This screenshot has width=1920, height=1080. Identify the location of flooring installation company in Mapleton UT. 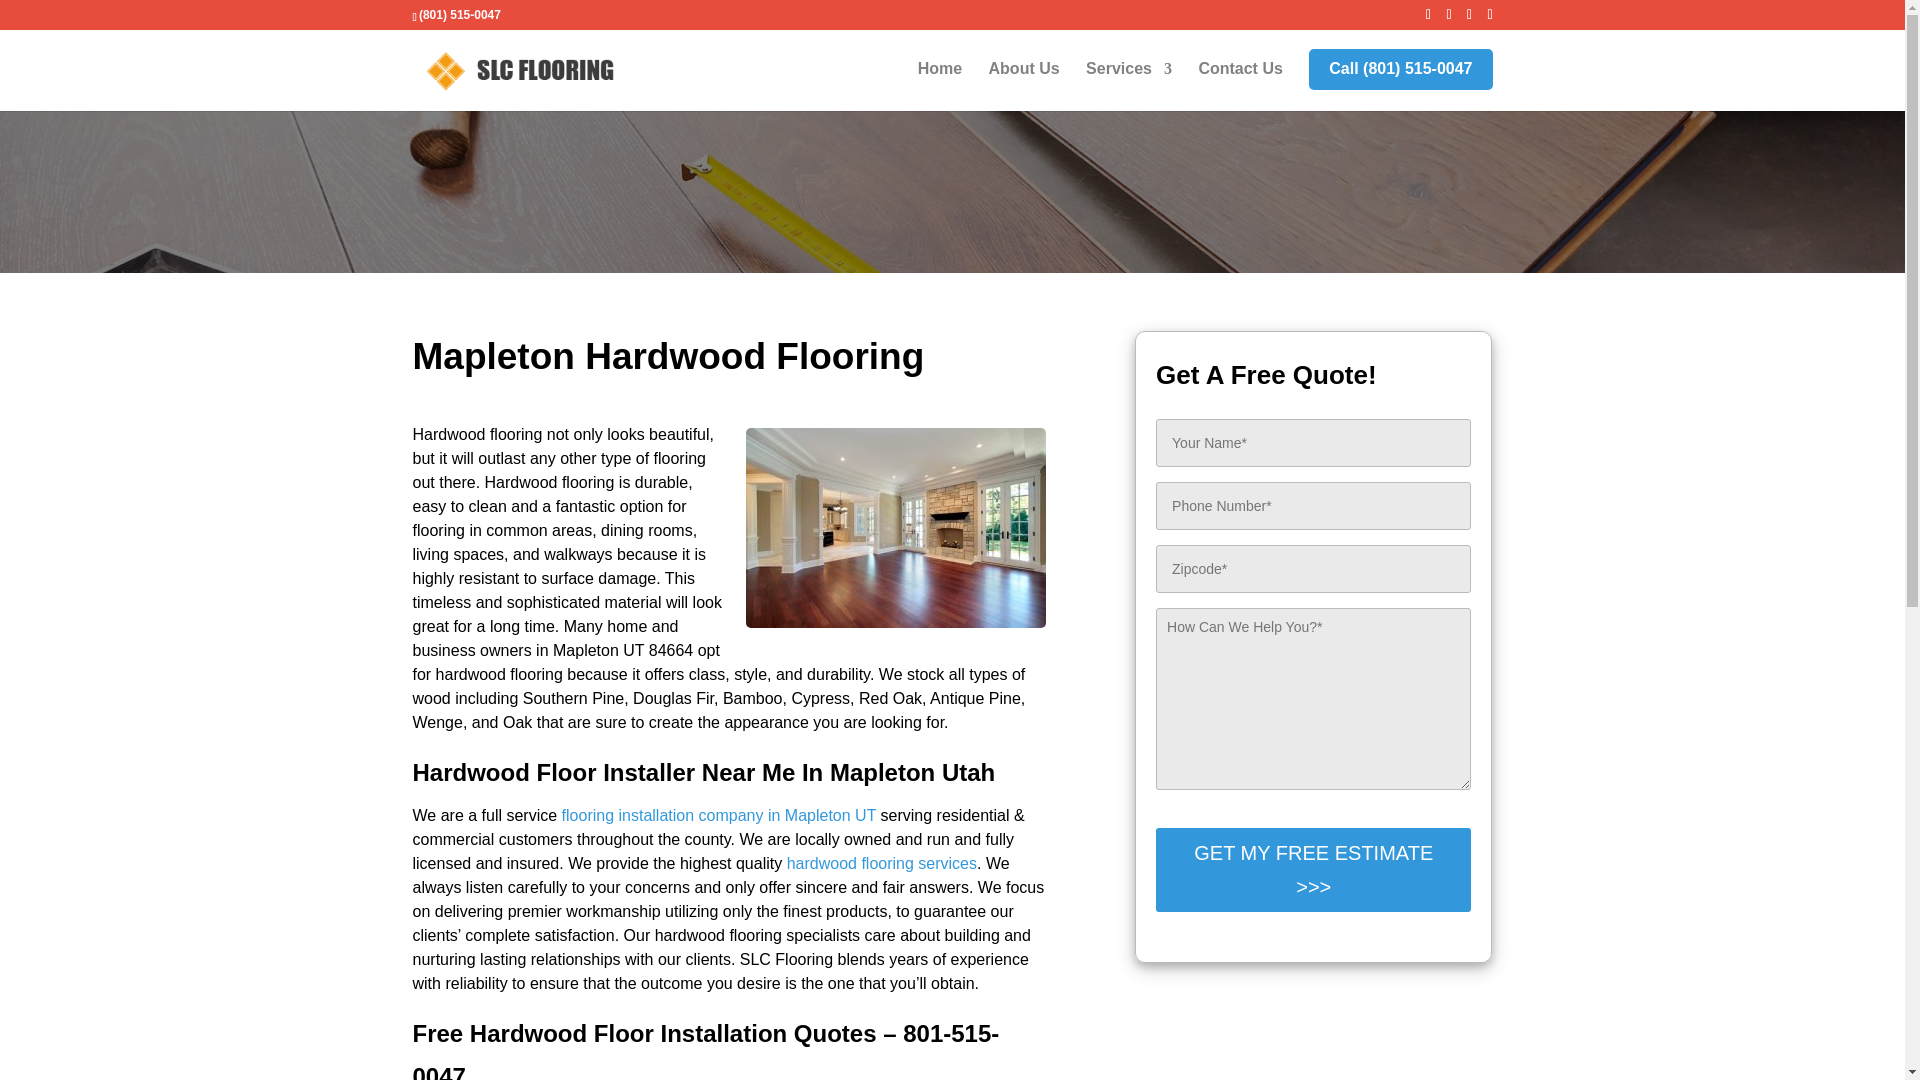
(720, 815).